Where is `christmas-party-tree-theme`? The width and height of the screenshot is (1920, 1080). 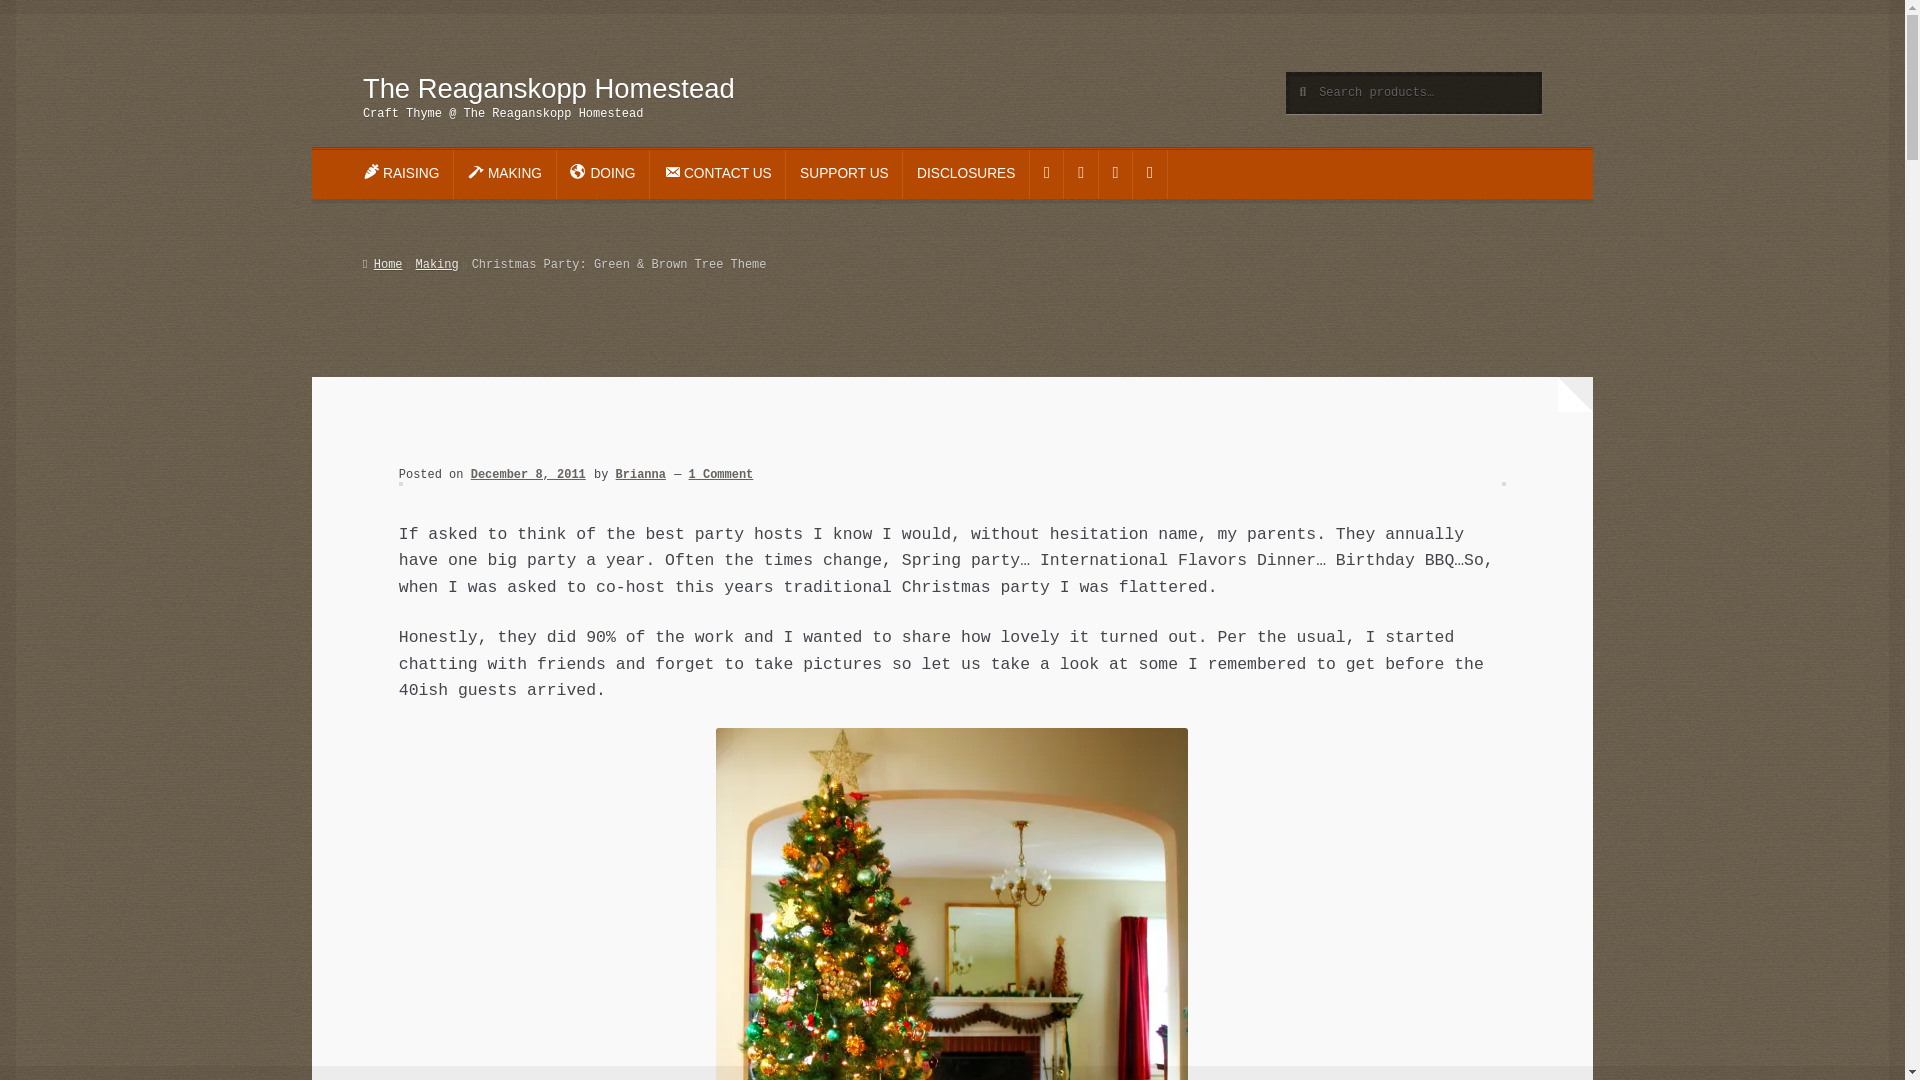 christmas-party-tree-theme is located at coordinates (952, 904).